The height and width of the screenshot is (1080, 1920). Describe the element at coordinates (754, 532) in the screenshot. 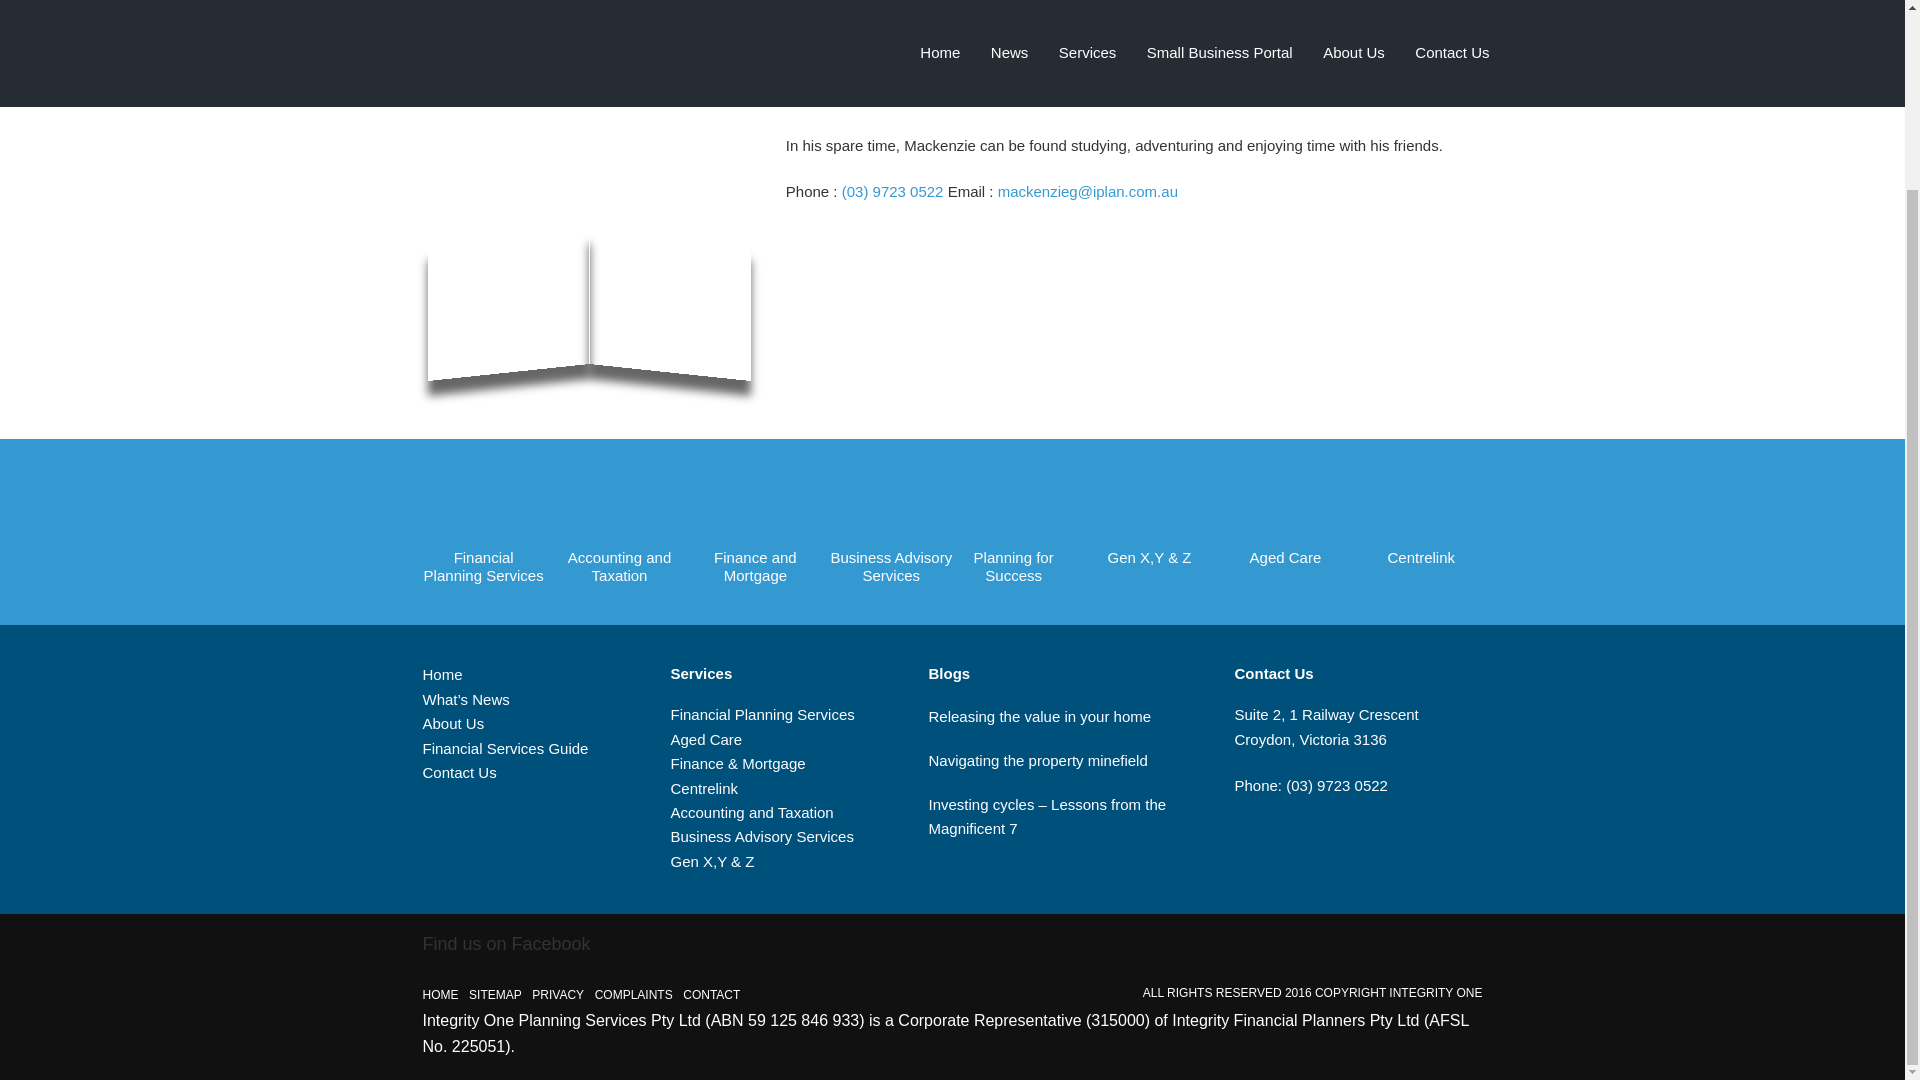

I see `Finance and Mortgage` at that location.